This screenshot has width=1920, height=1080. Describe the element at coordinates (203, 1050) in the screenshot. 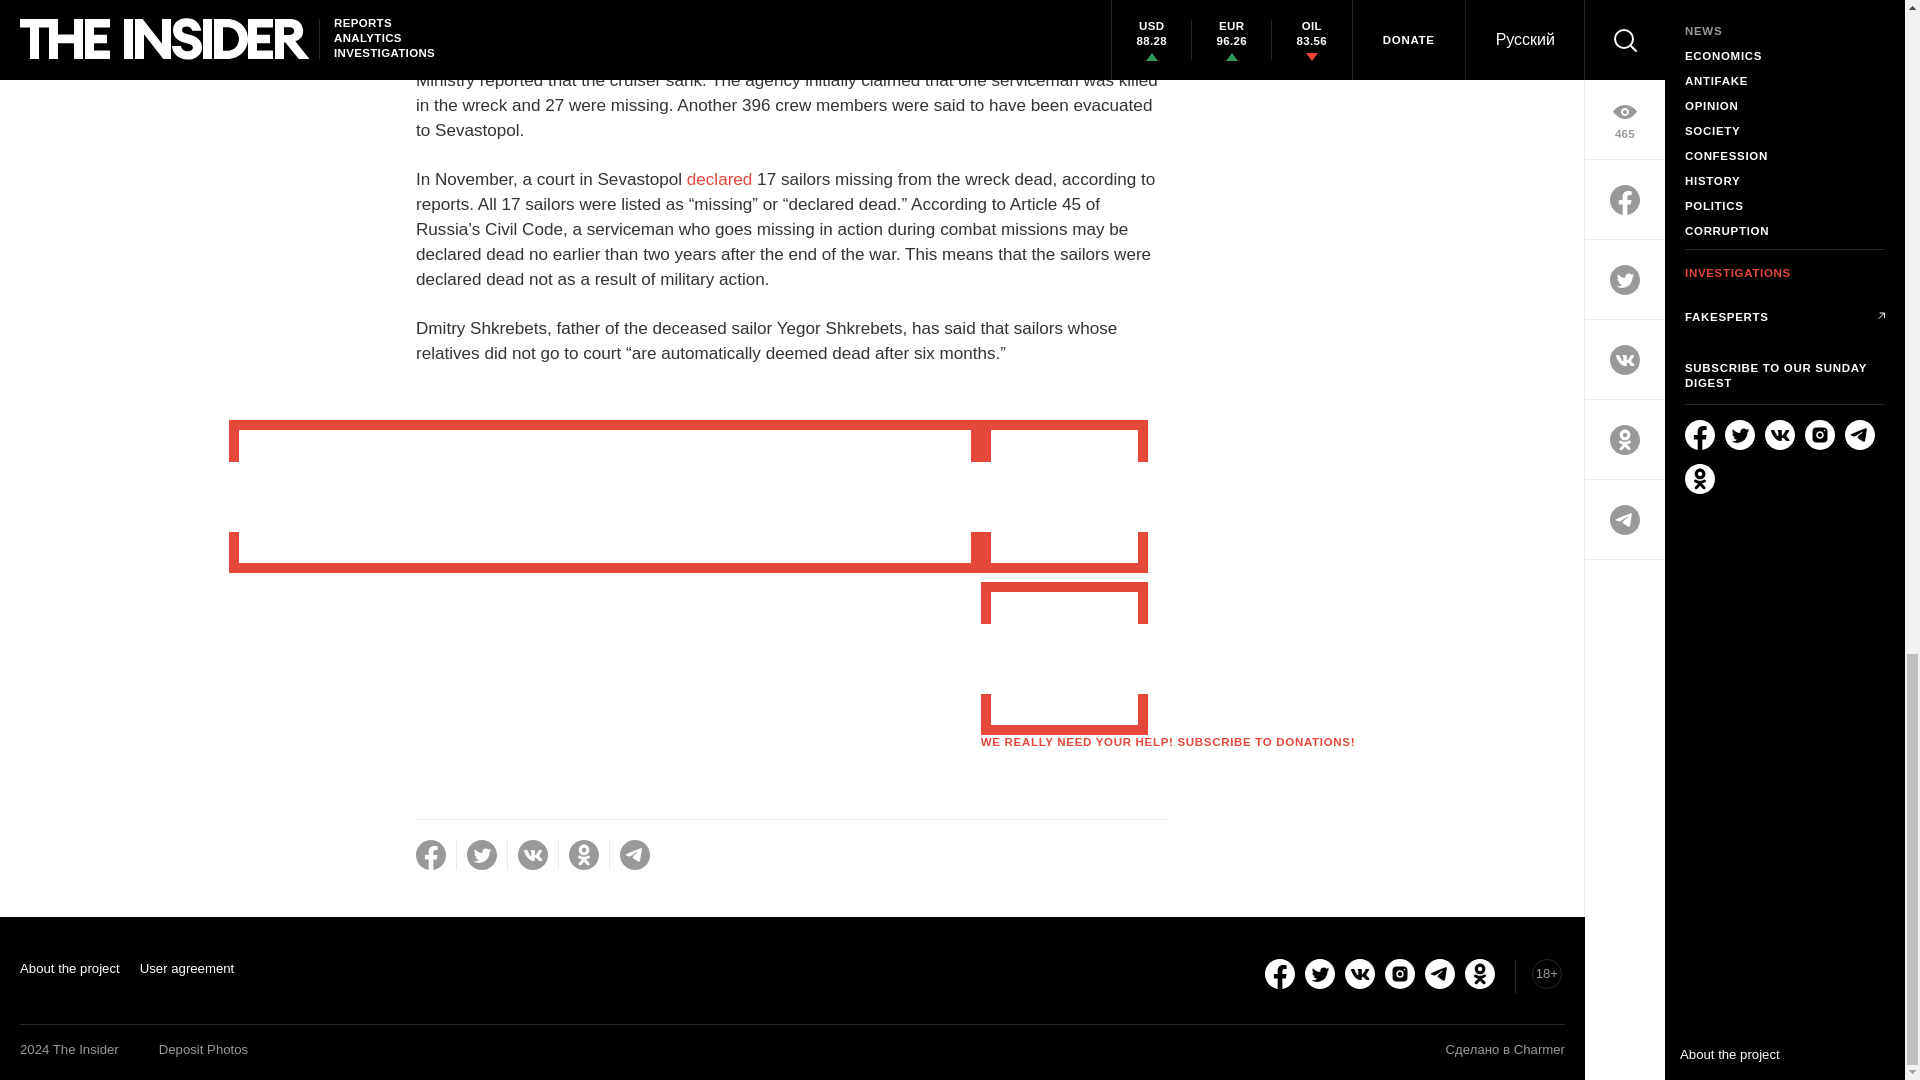

I see `Deposit Photos` at that location.